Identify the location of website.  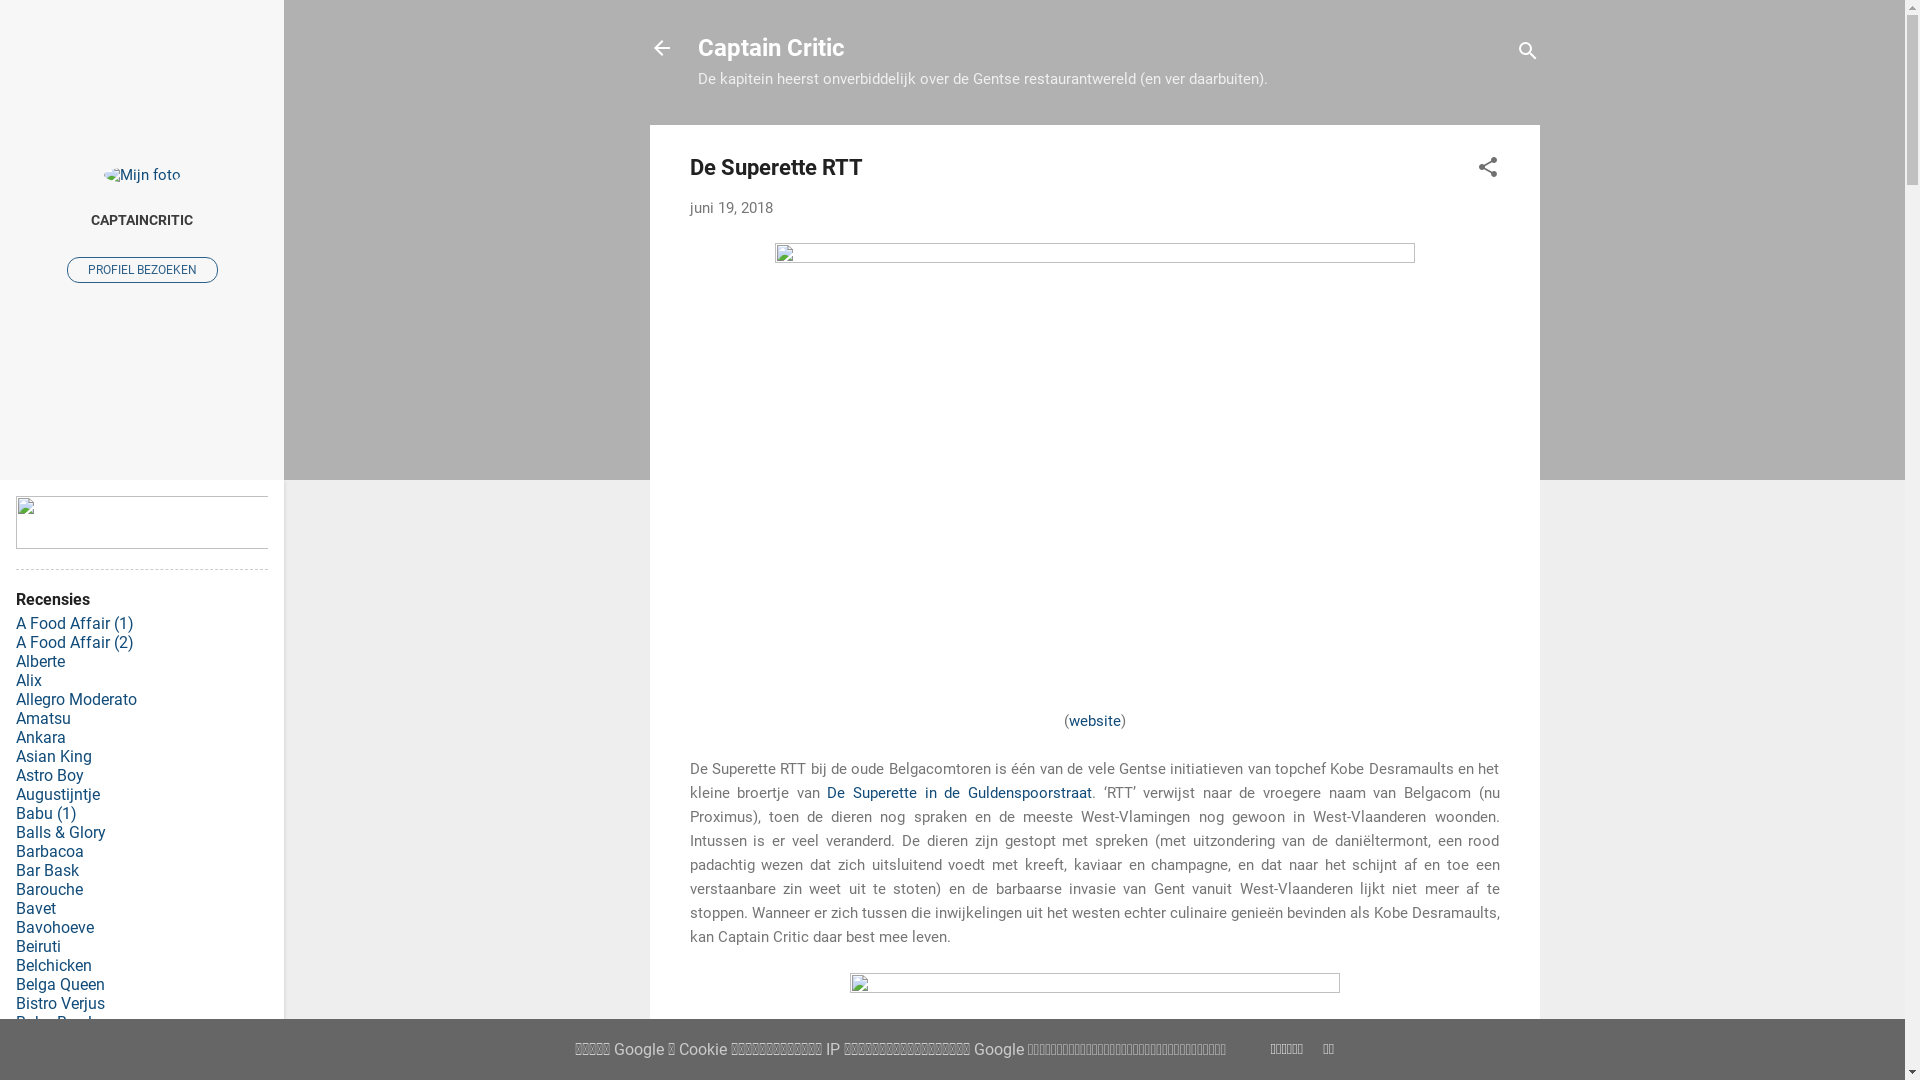
(1094, 721).